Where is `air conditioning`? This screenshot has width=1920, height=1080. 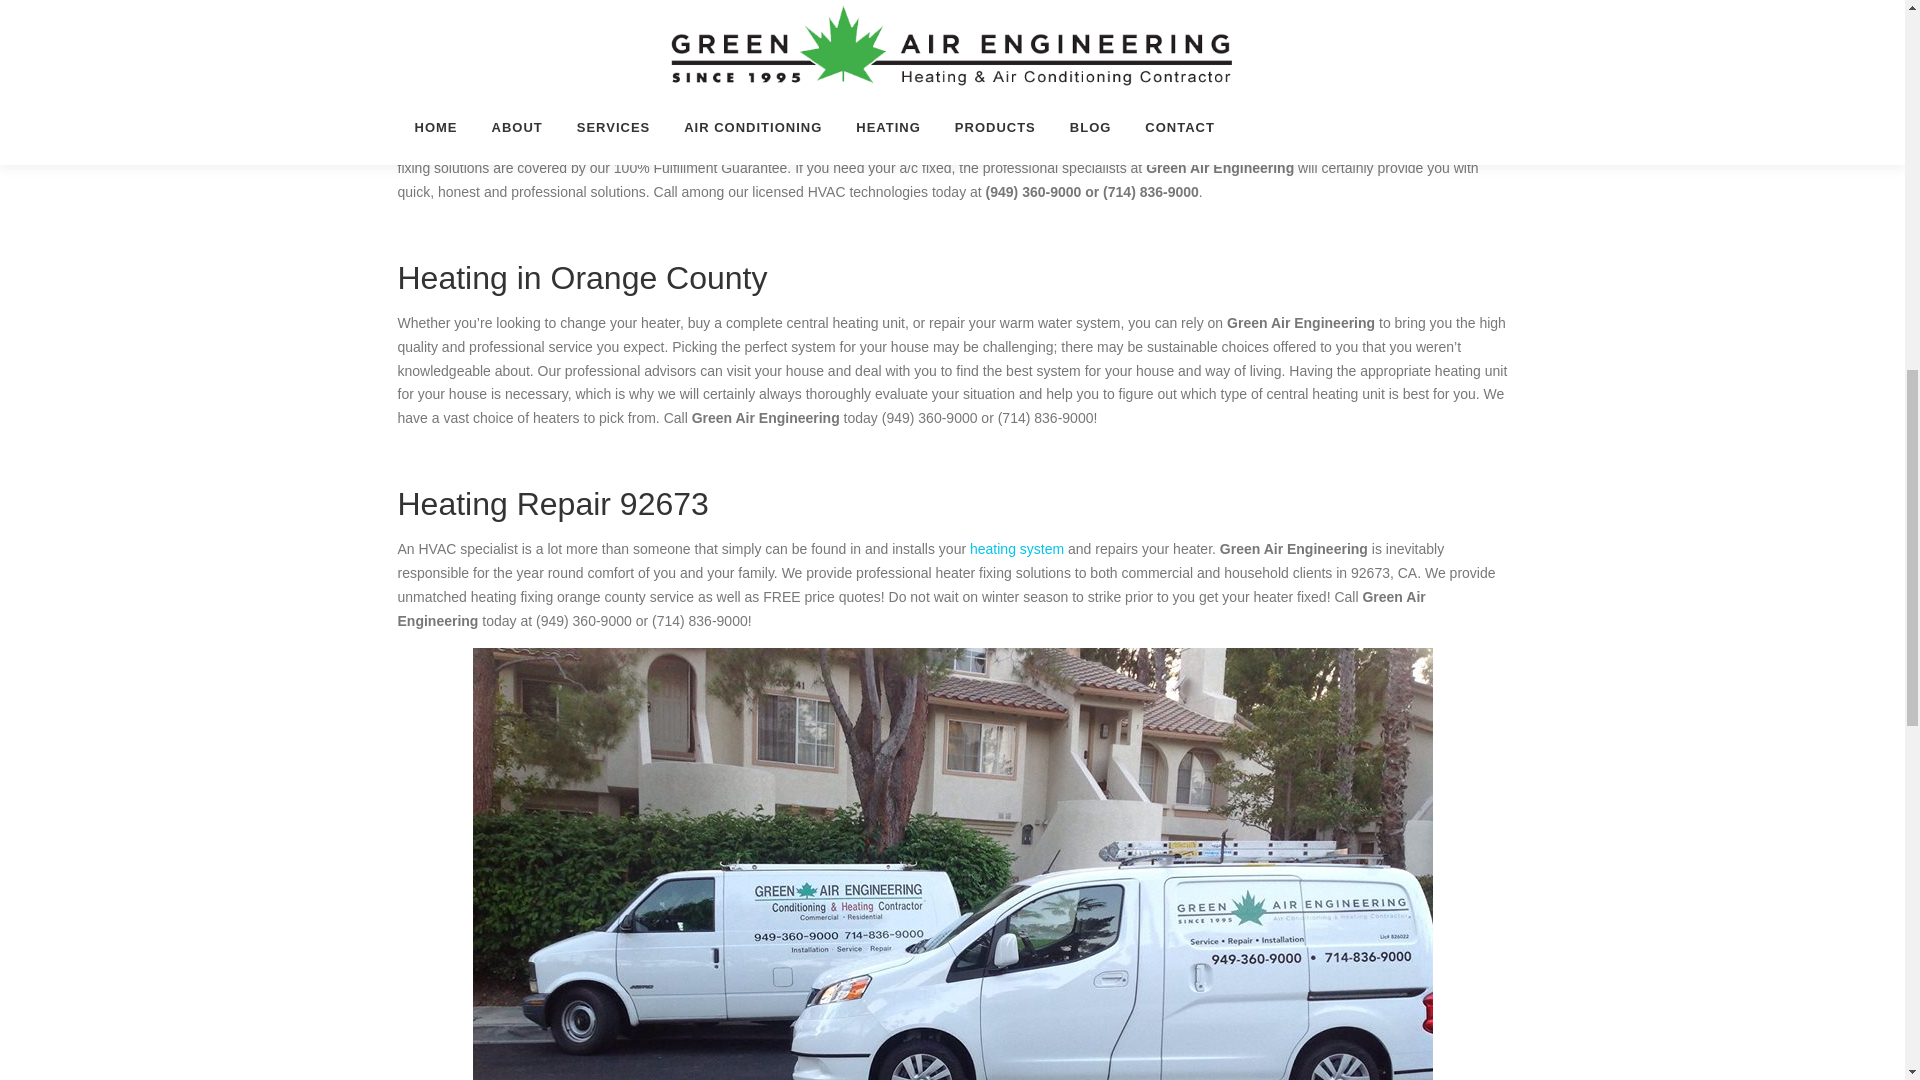
air conditioning is located at coordinates (550, 96).